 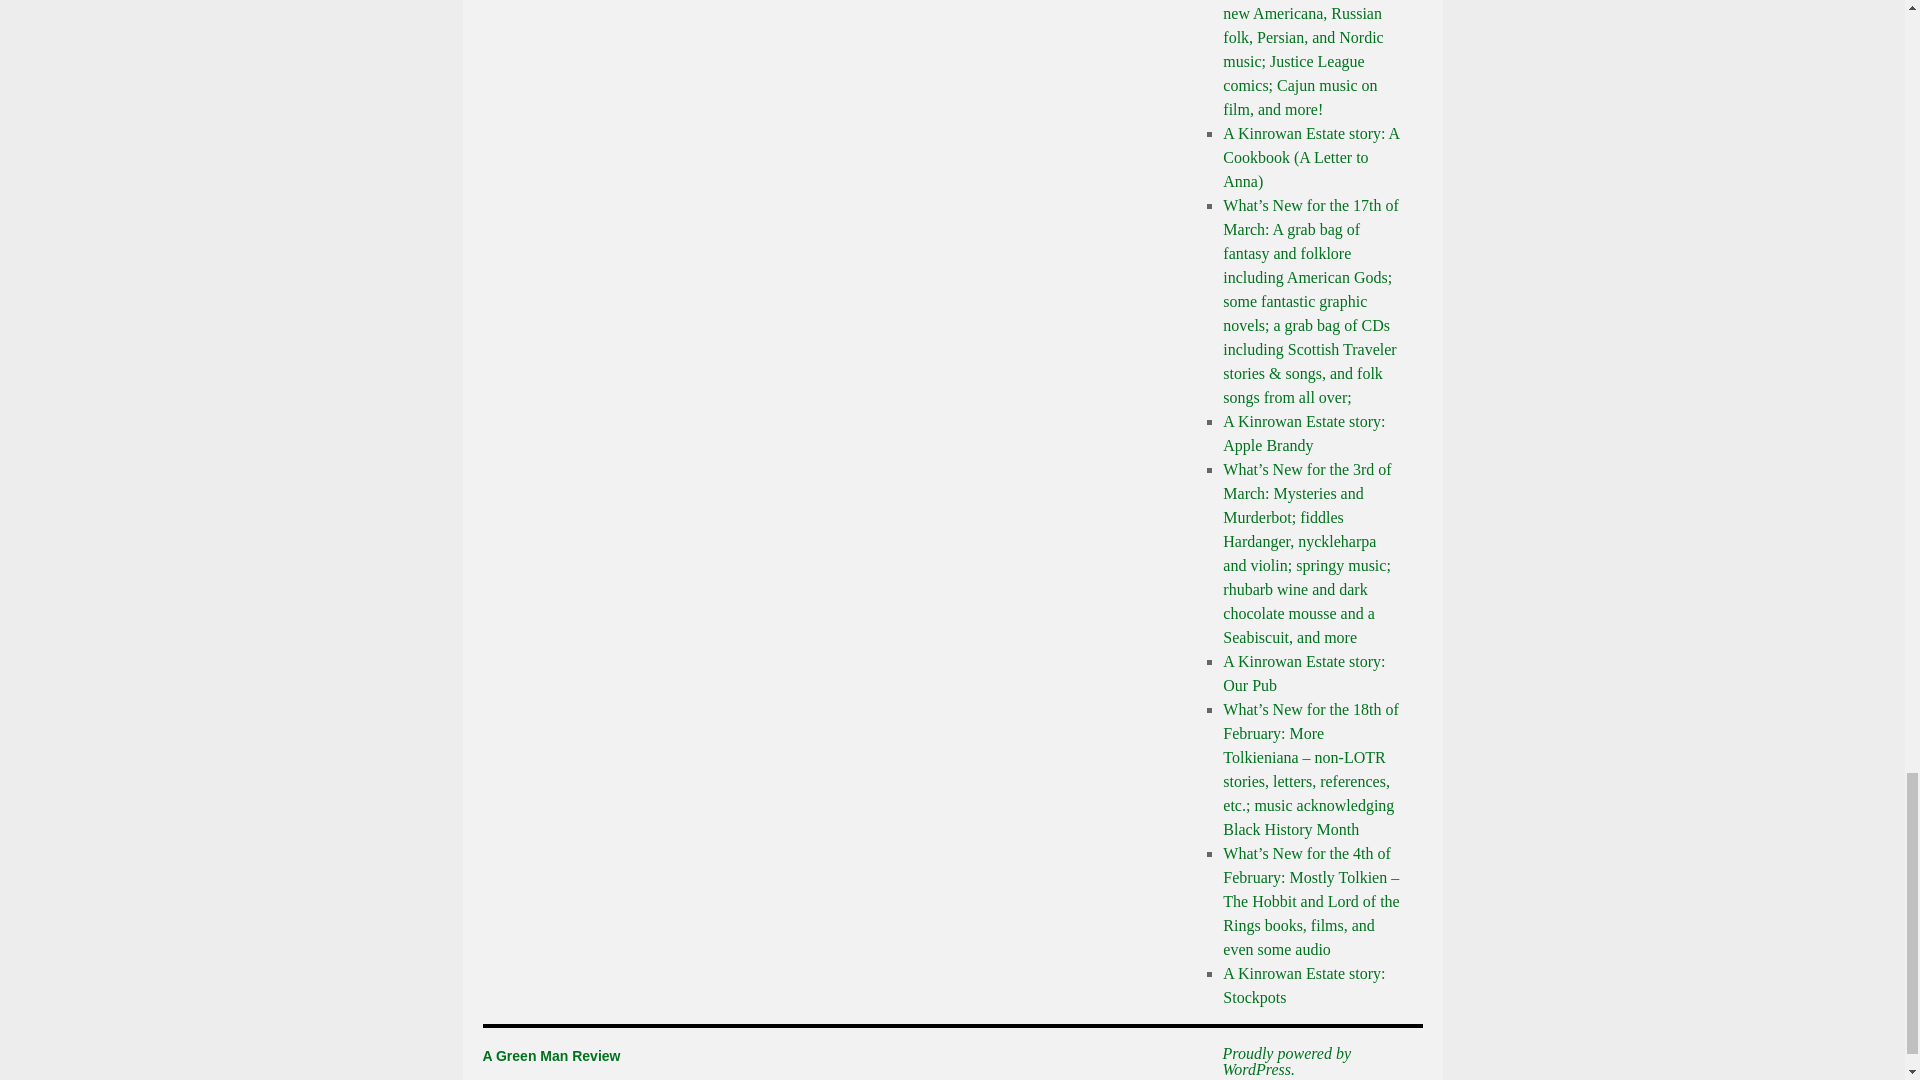 What do you see at coordinates (1304, 432) in the screenshot?
I see `A Kinrowan Estate story: Apple Brandy` at bounding box center [1304, 432].